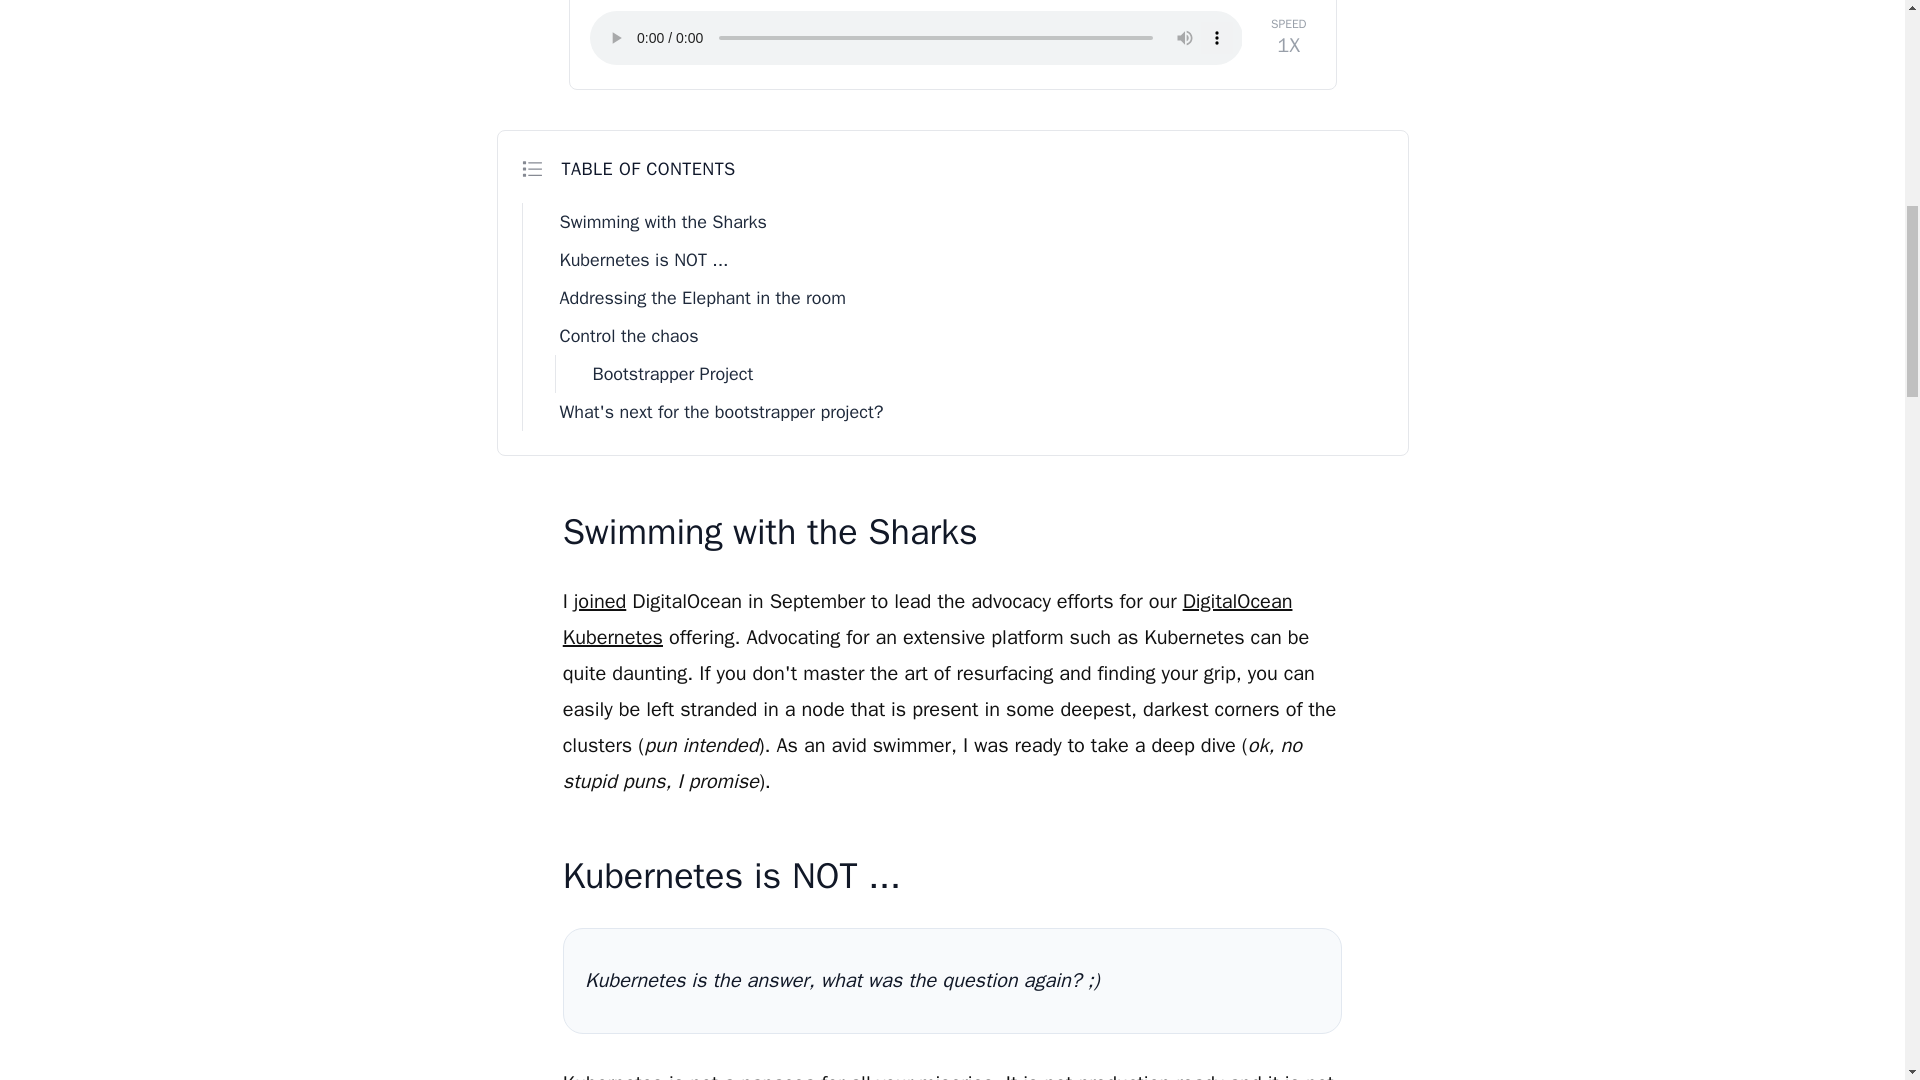 The height and width of the screenshot is (1080, 1920). Describe the element at coordinates (968, 412) in the screenshot. I see `What's next for the bootstrapper project?` at that location.